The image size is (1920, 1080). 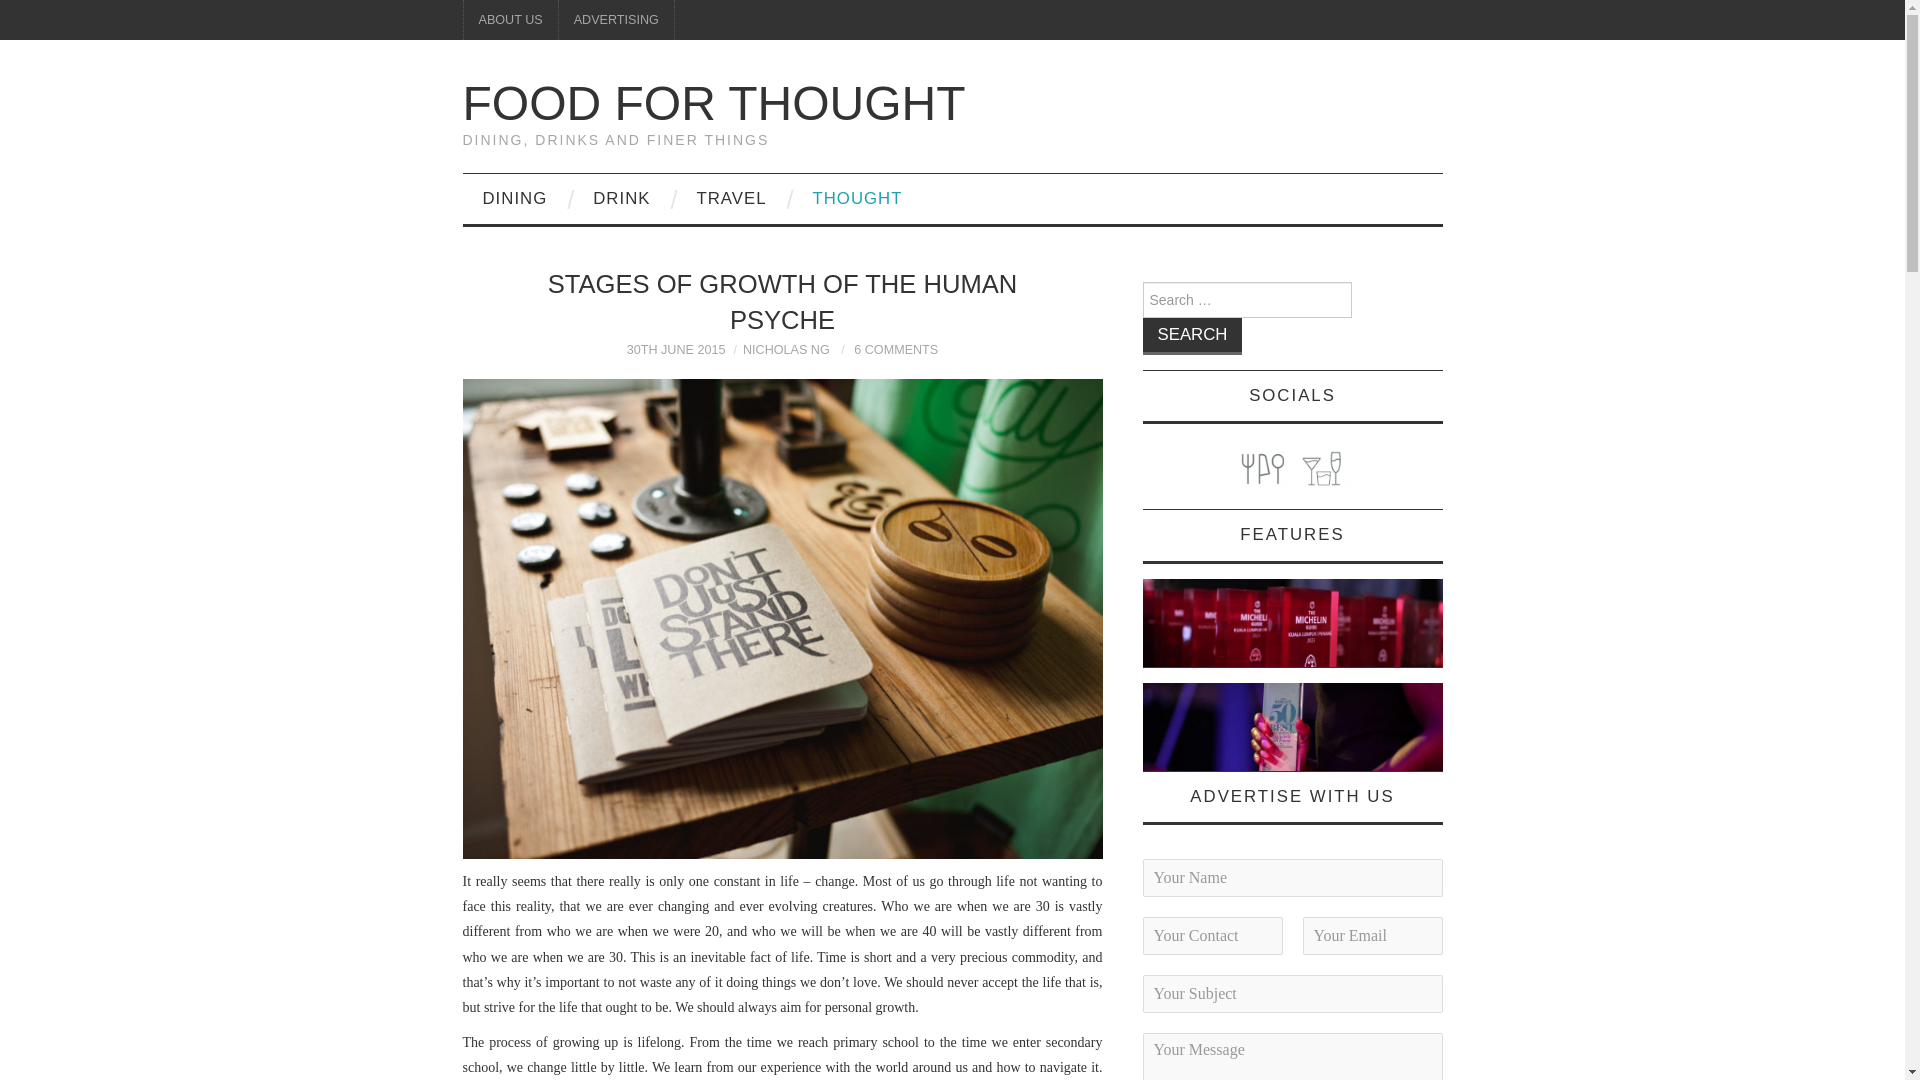 What do you see at coordinates (1292, 726) in the screenshot?
I see `Feature Interviews` at bounding box center [1292, 726].